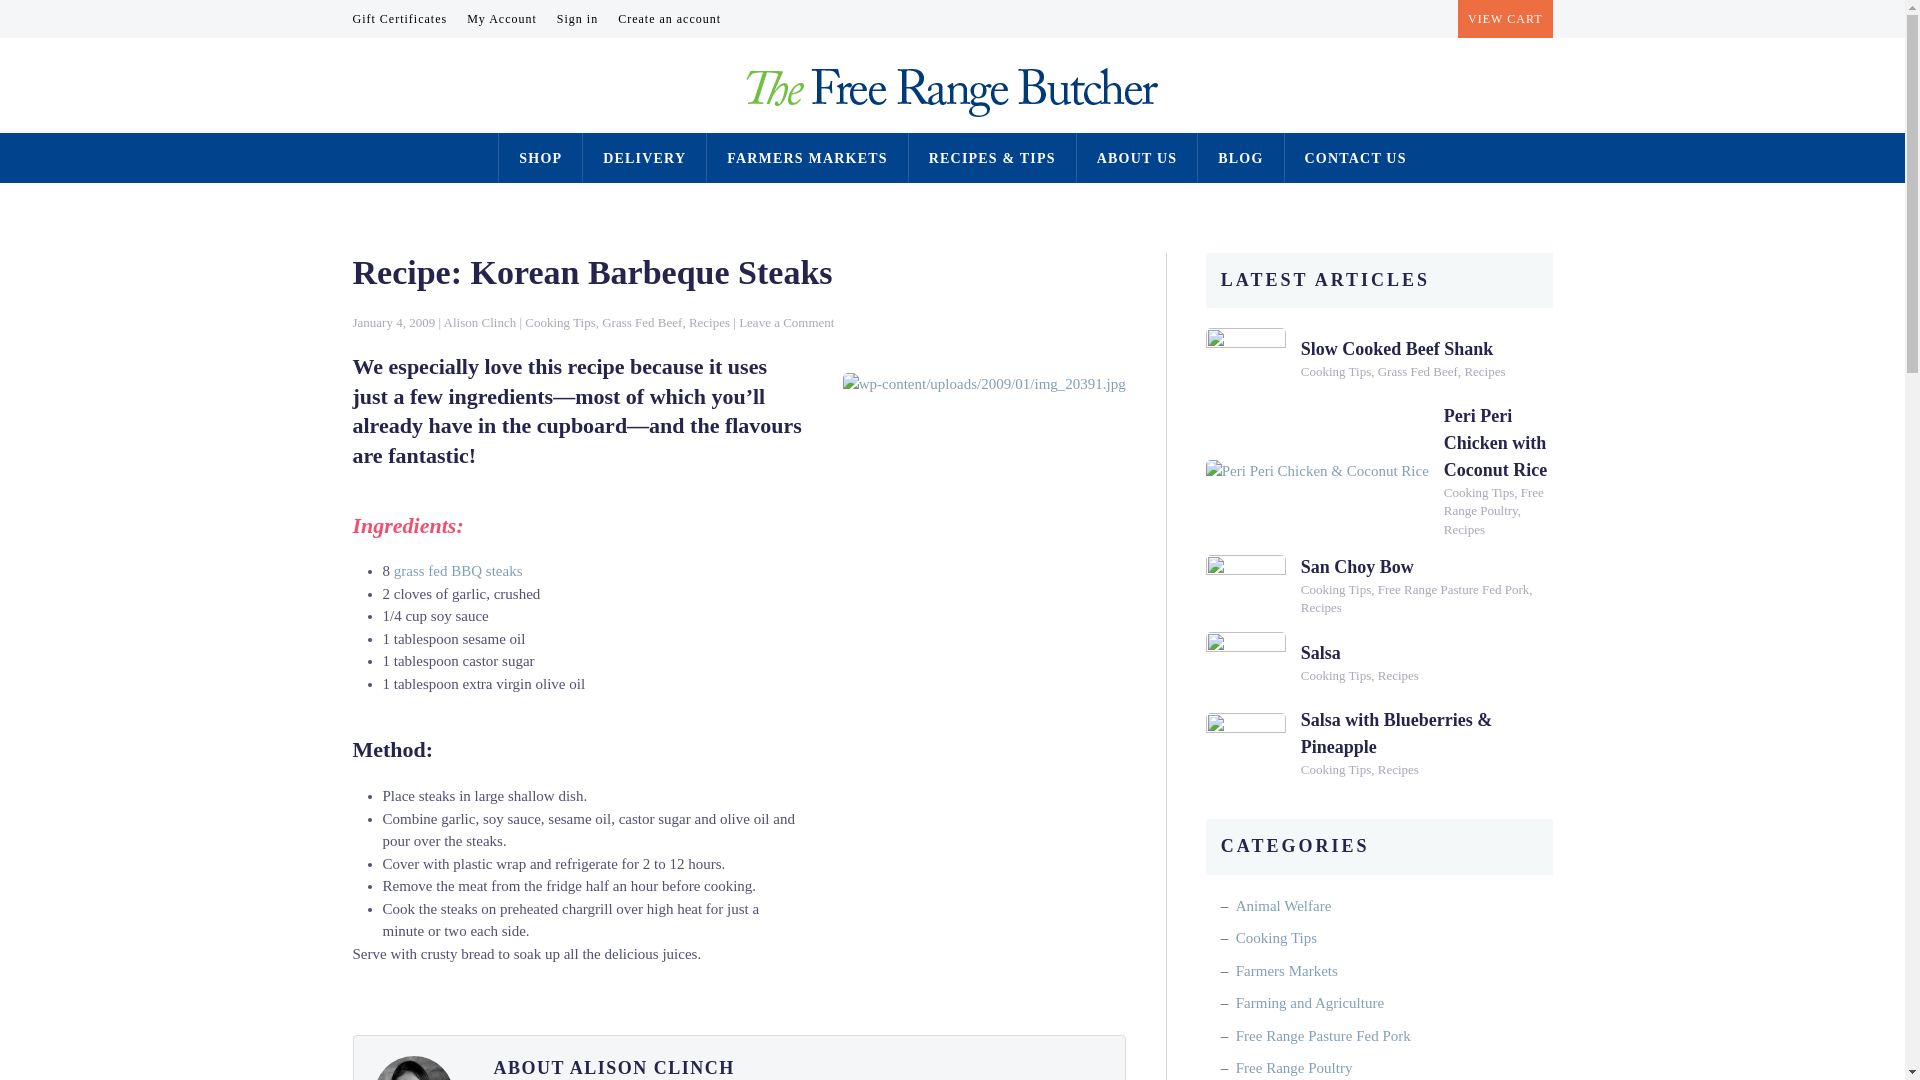 Image resolution: width=1920 pixels, height=1080 pixels. What do you see at coordinates (1494, 502) in the screenshot?
I see `Free Range Poultry` at bounding box center [1494, 502].